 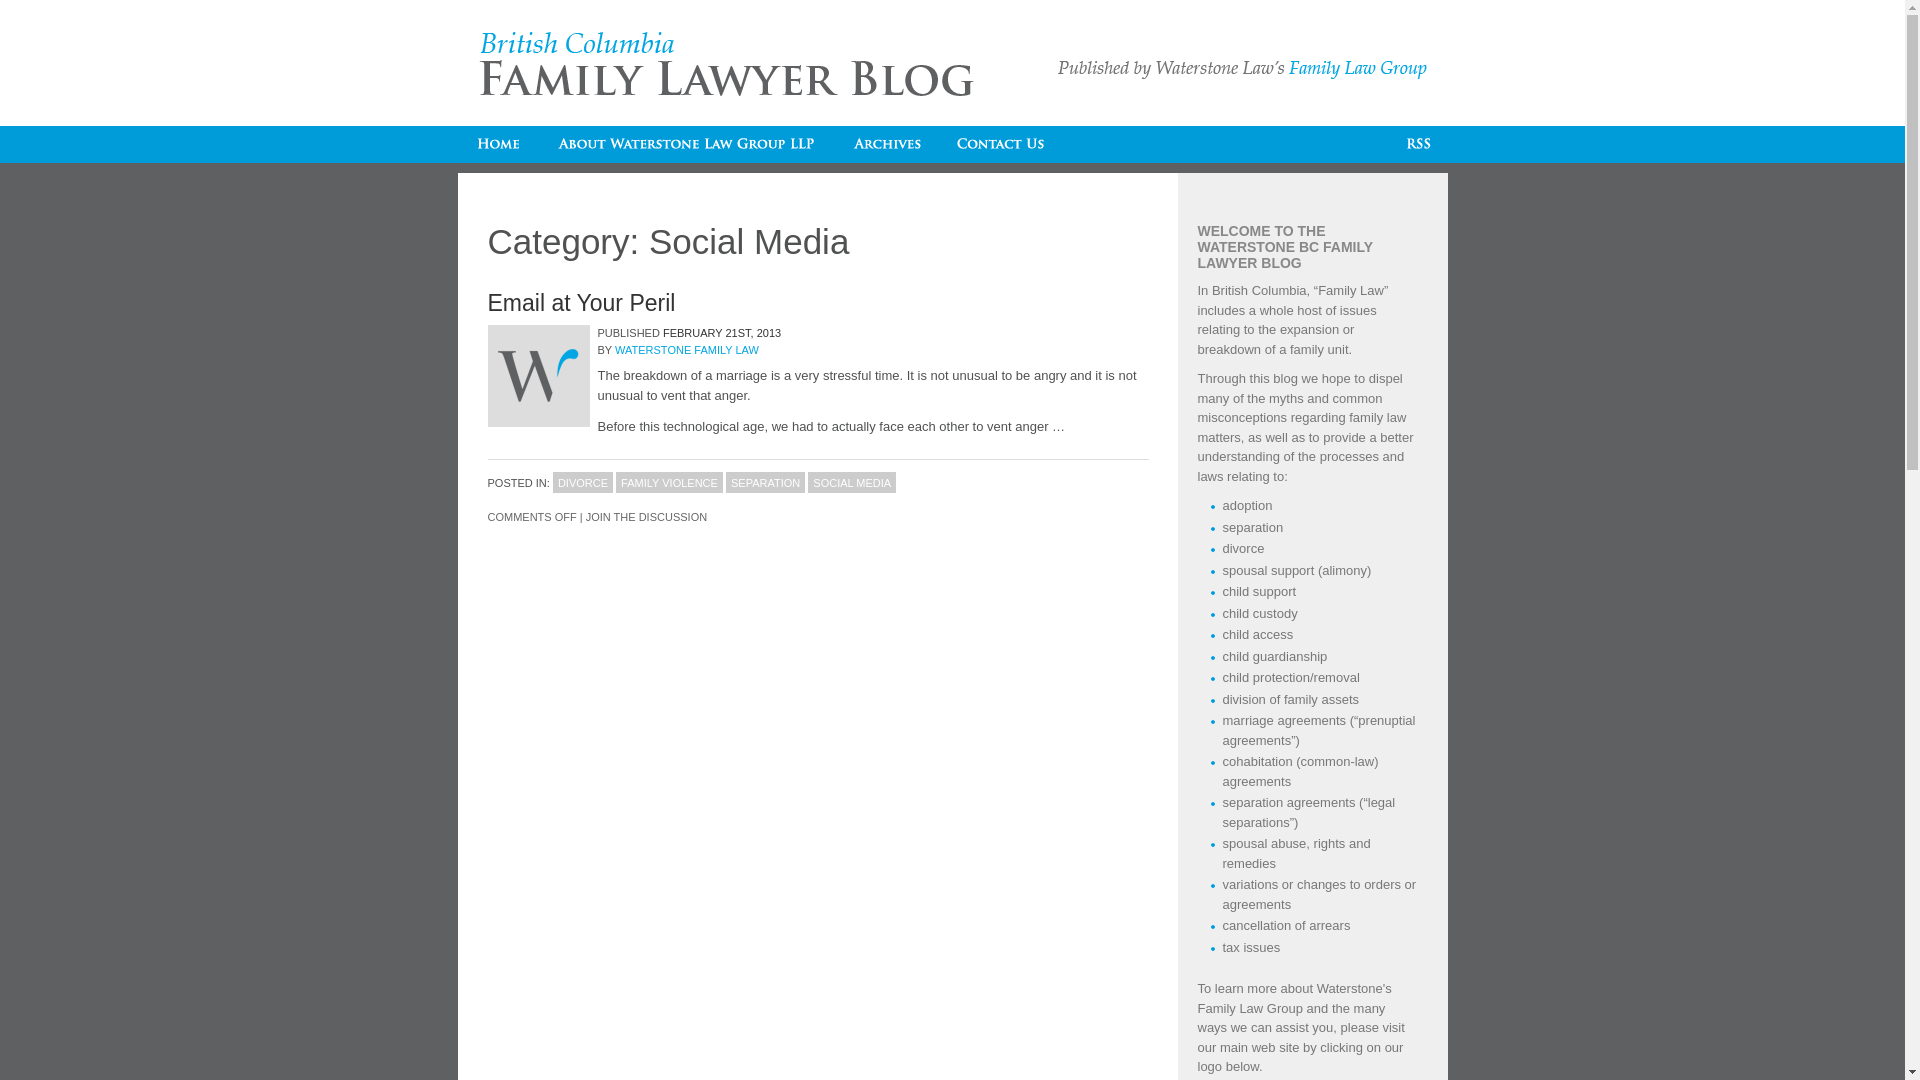 I want to click on SEPARATION, so click(x=766, y=482).